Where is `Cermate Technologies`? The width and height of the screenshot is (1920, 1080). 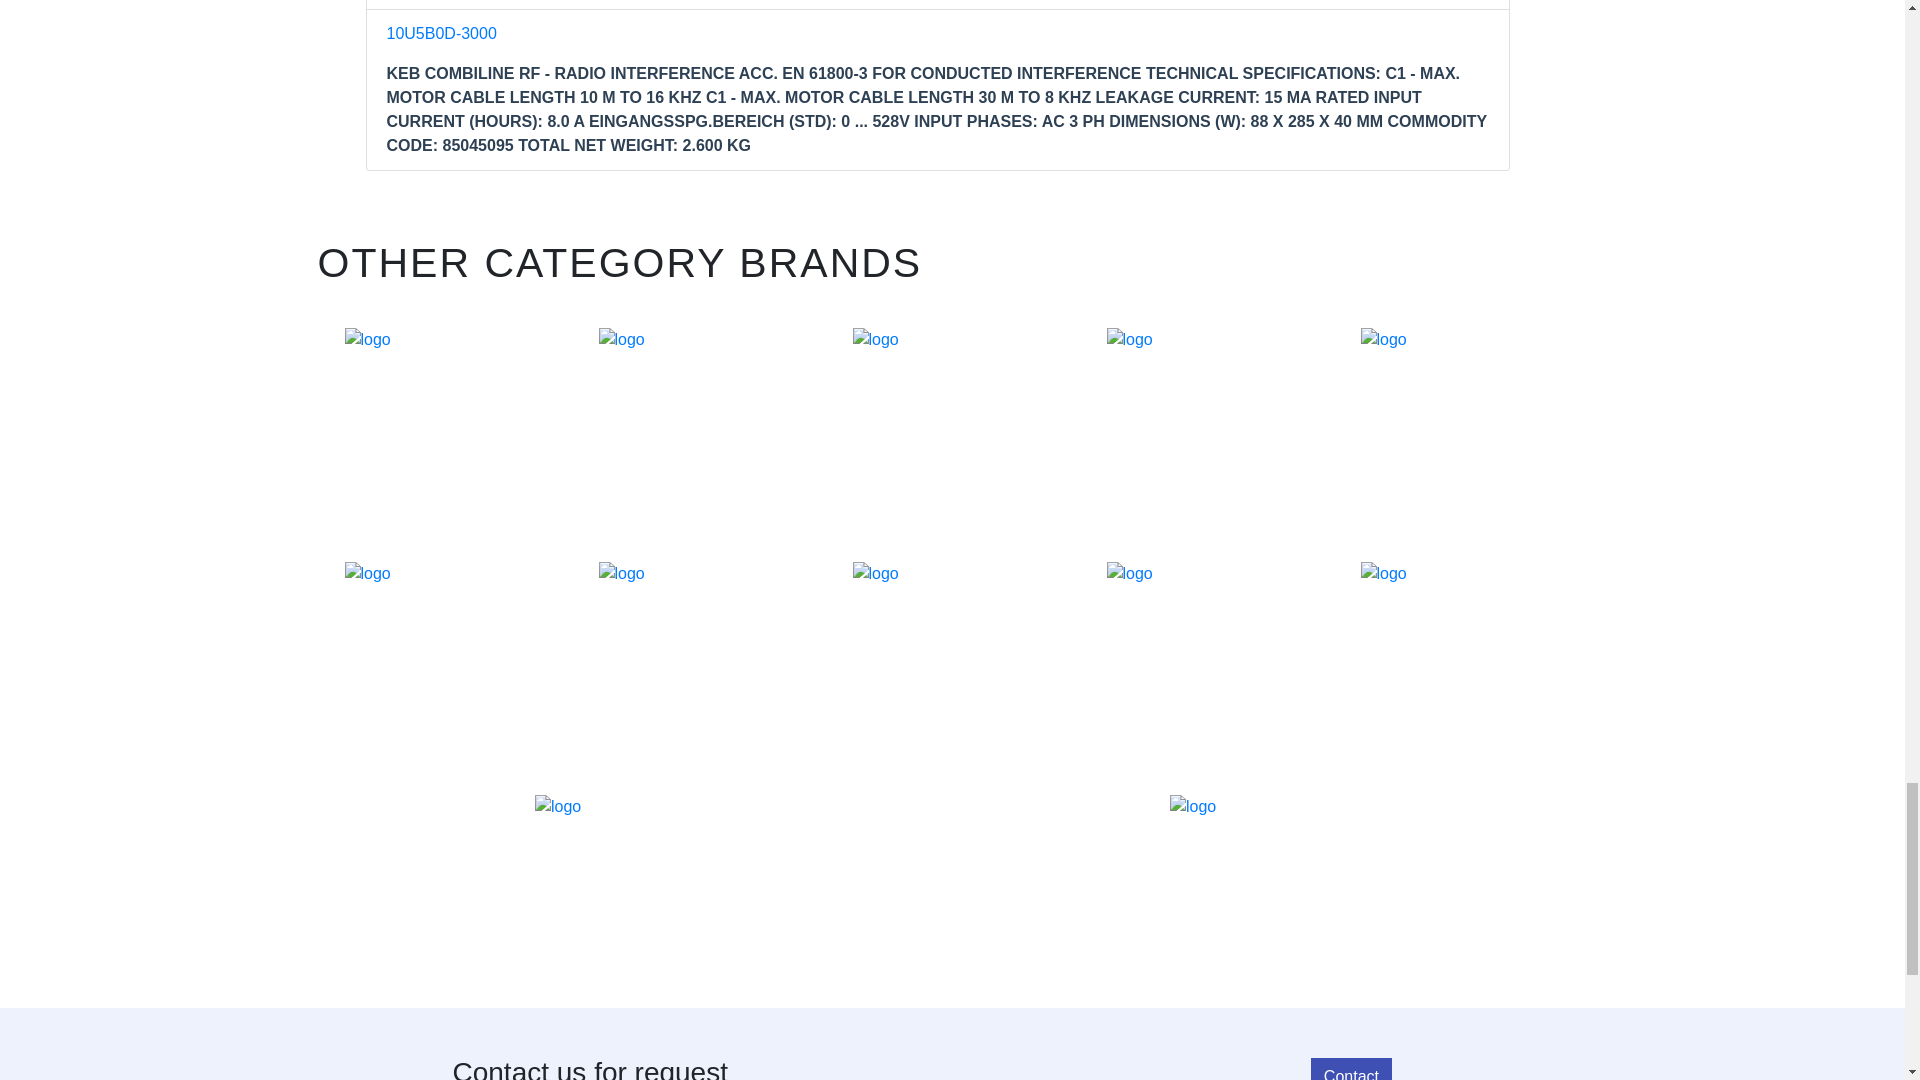
Cermate Technologies is located at coordinates (952, 424).